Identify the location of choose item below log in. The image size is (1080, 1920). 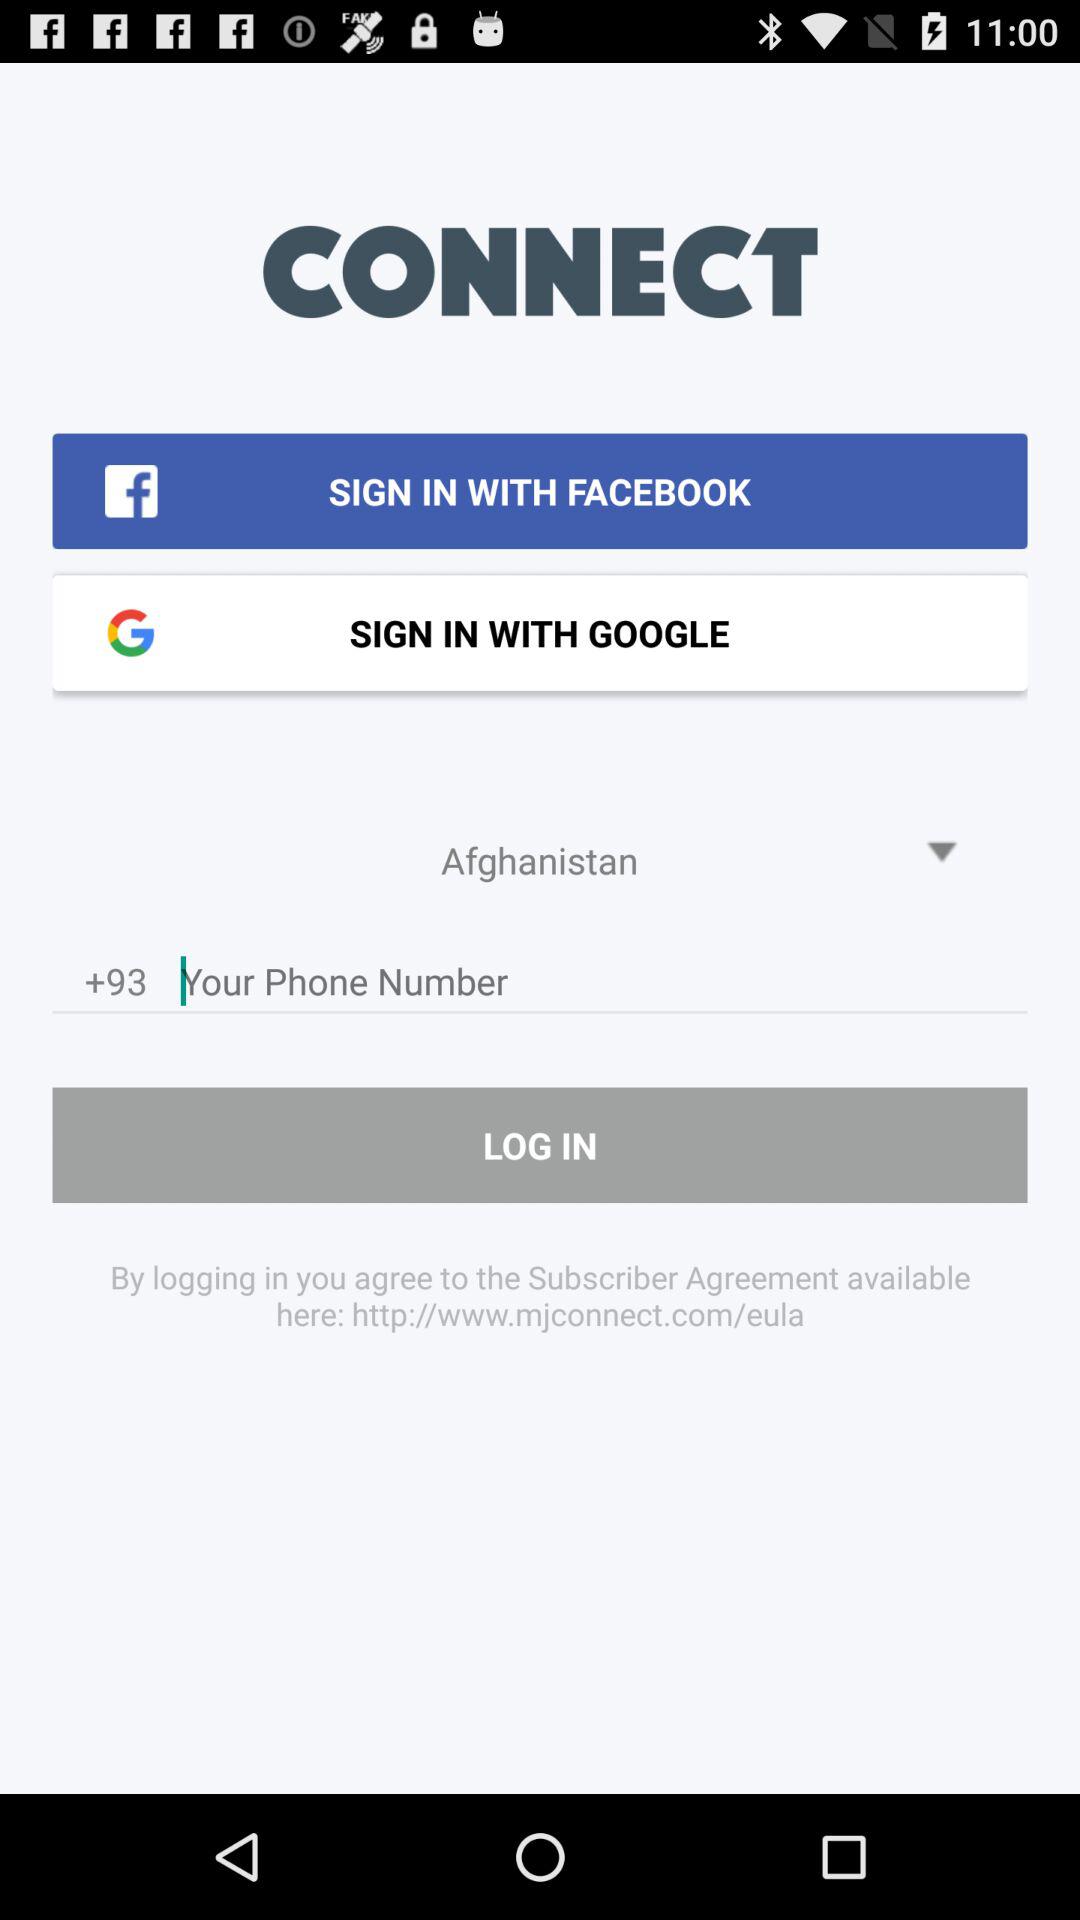
(540, 1294).